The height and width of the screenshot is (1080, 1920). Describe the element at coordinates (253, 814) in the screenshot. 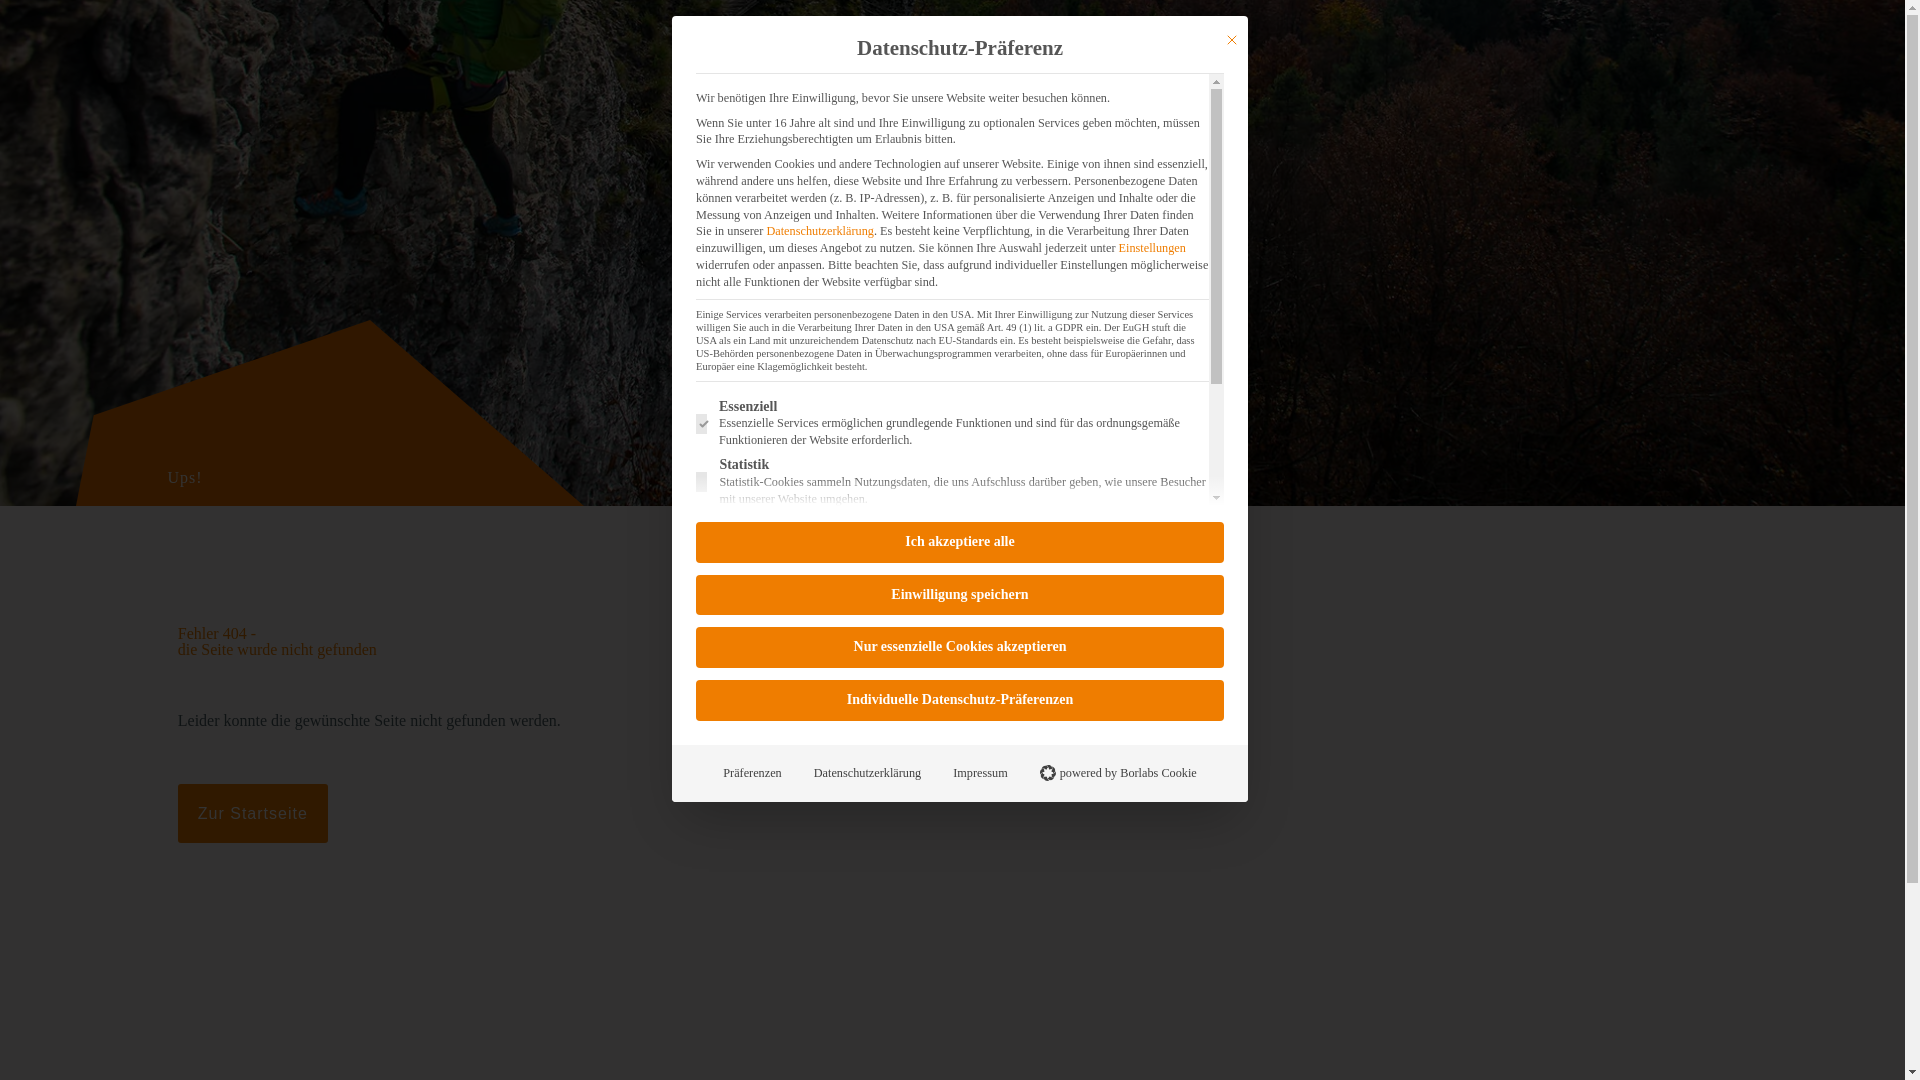

I see `Zur Startseite` at that location.